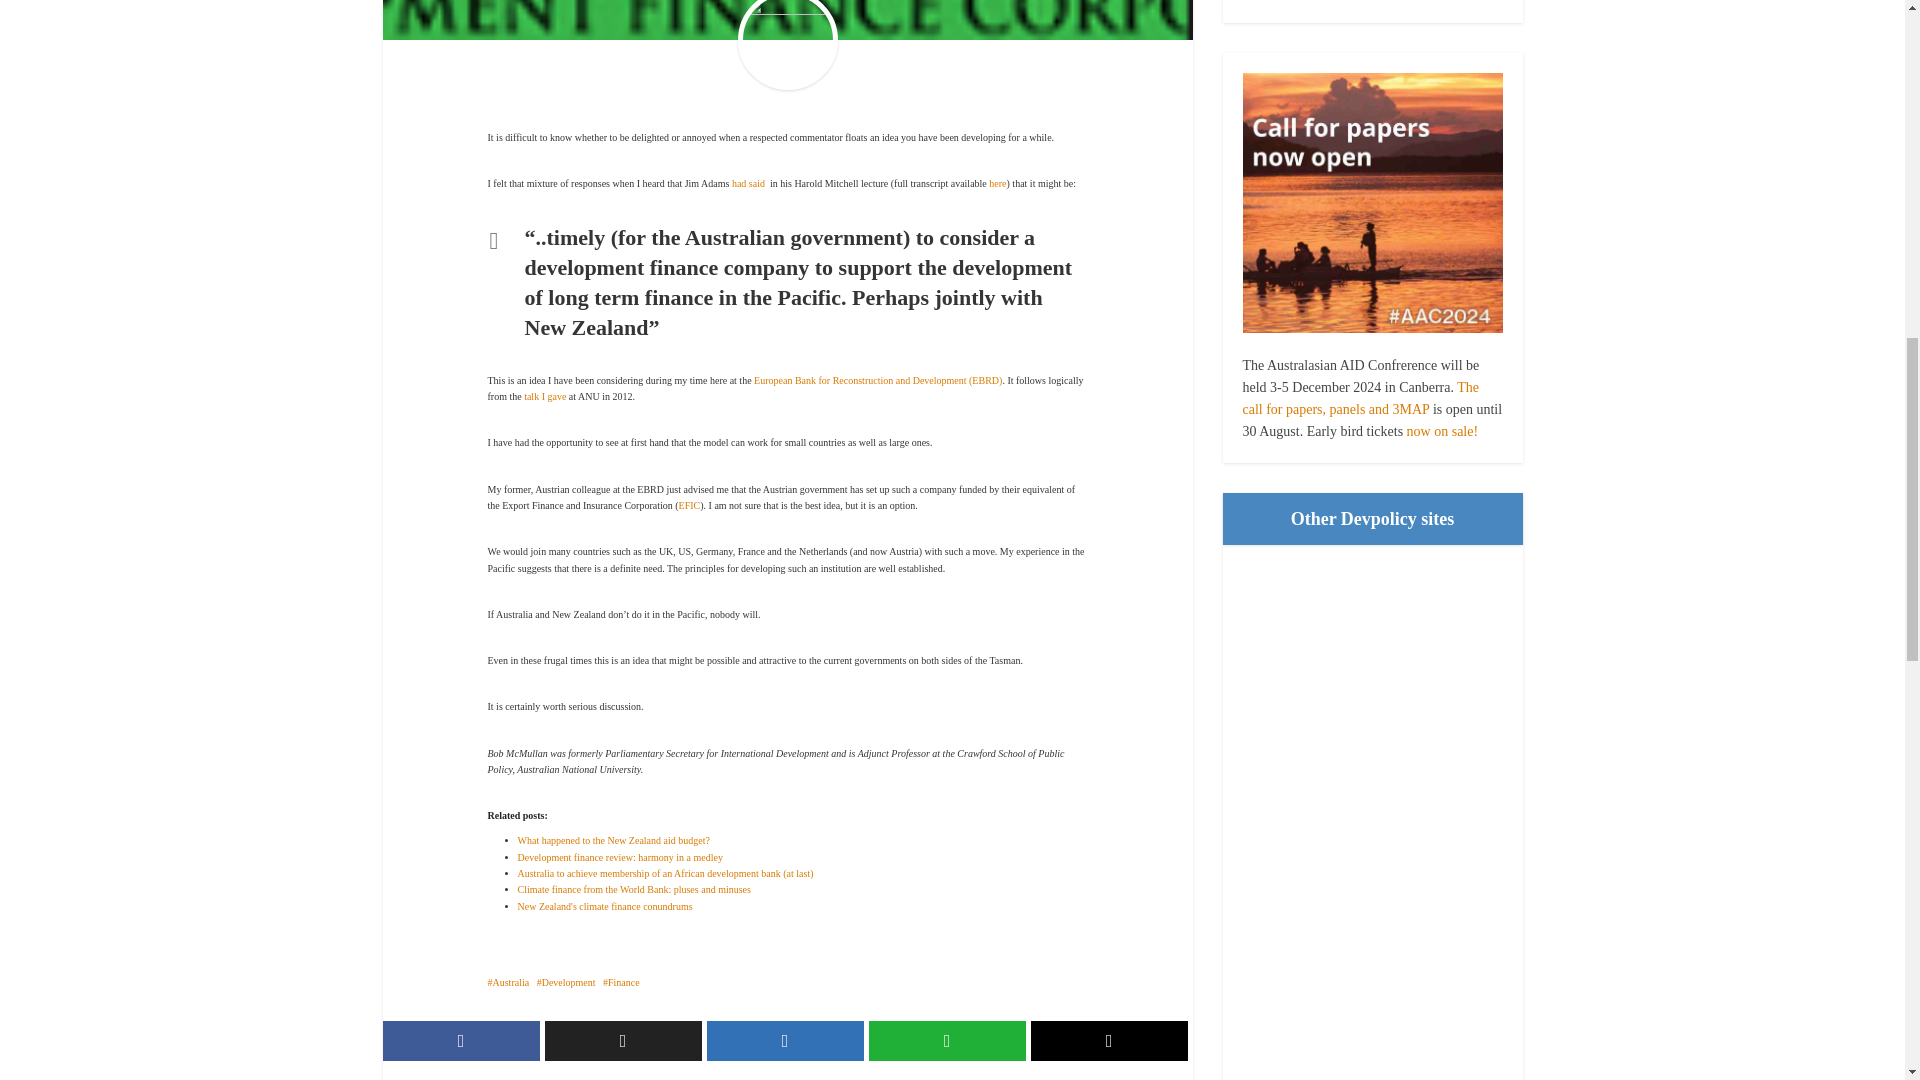 This screenshot has height=1080, width=1920. Describe the element at coordinates (545, 396) in the screenshot. I see `talk I gave` at that location.